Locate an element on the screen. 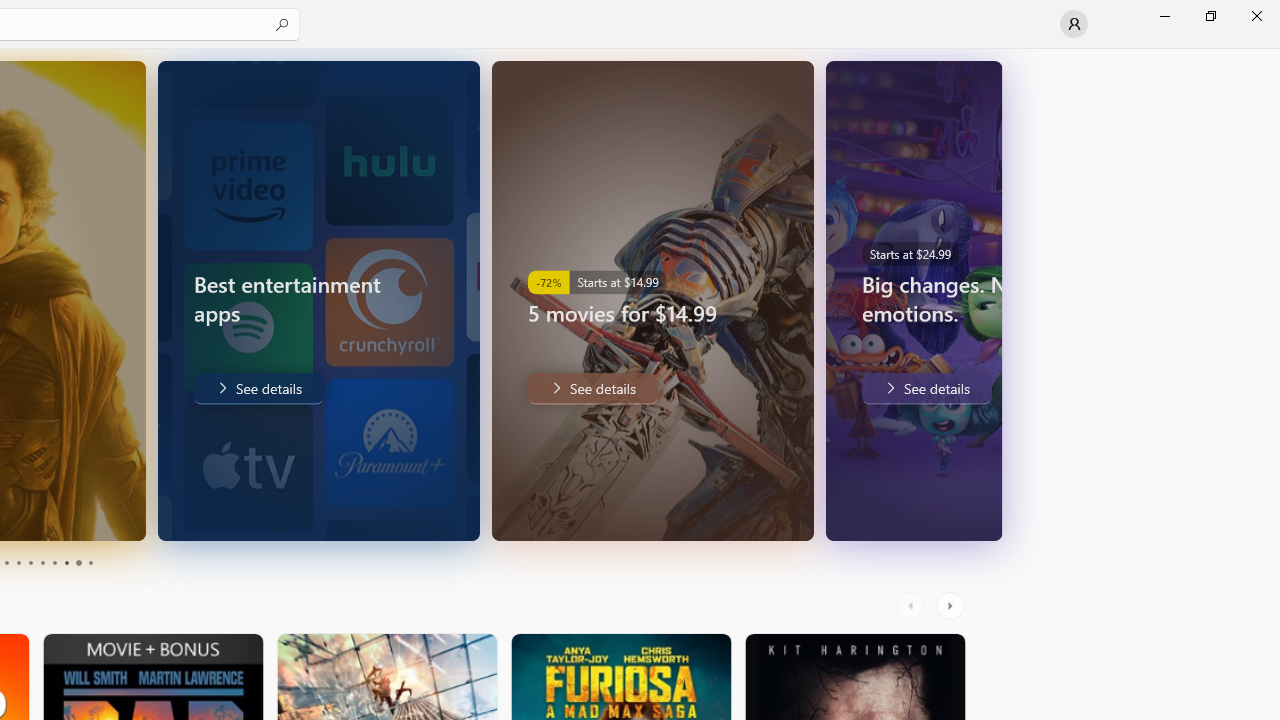 The width and height of the screenshot is (1280, 720). Page 7 is located at coordinates (54, 562).